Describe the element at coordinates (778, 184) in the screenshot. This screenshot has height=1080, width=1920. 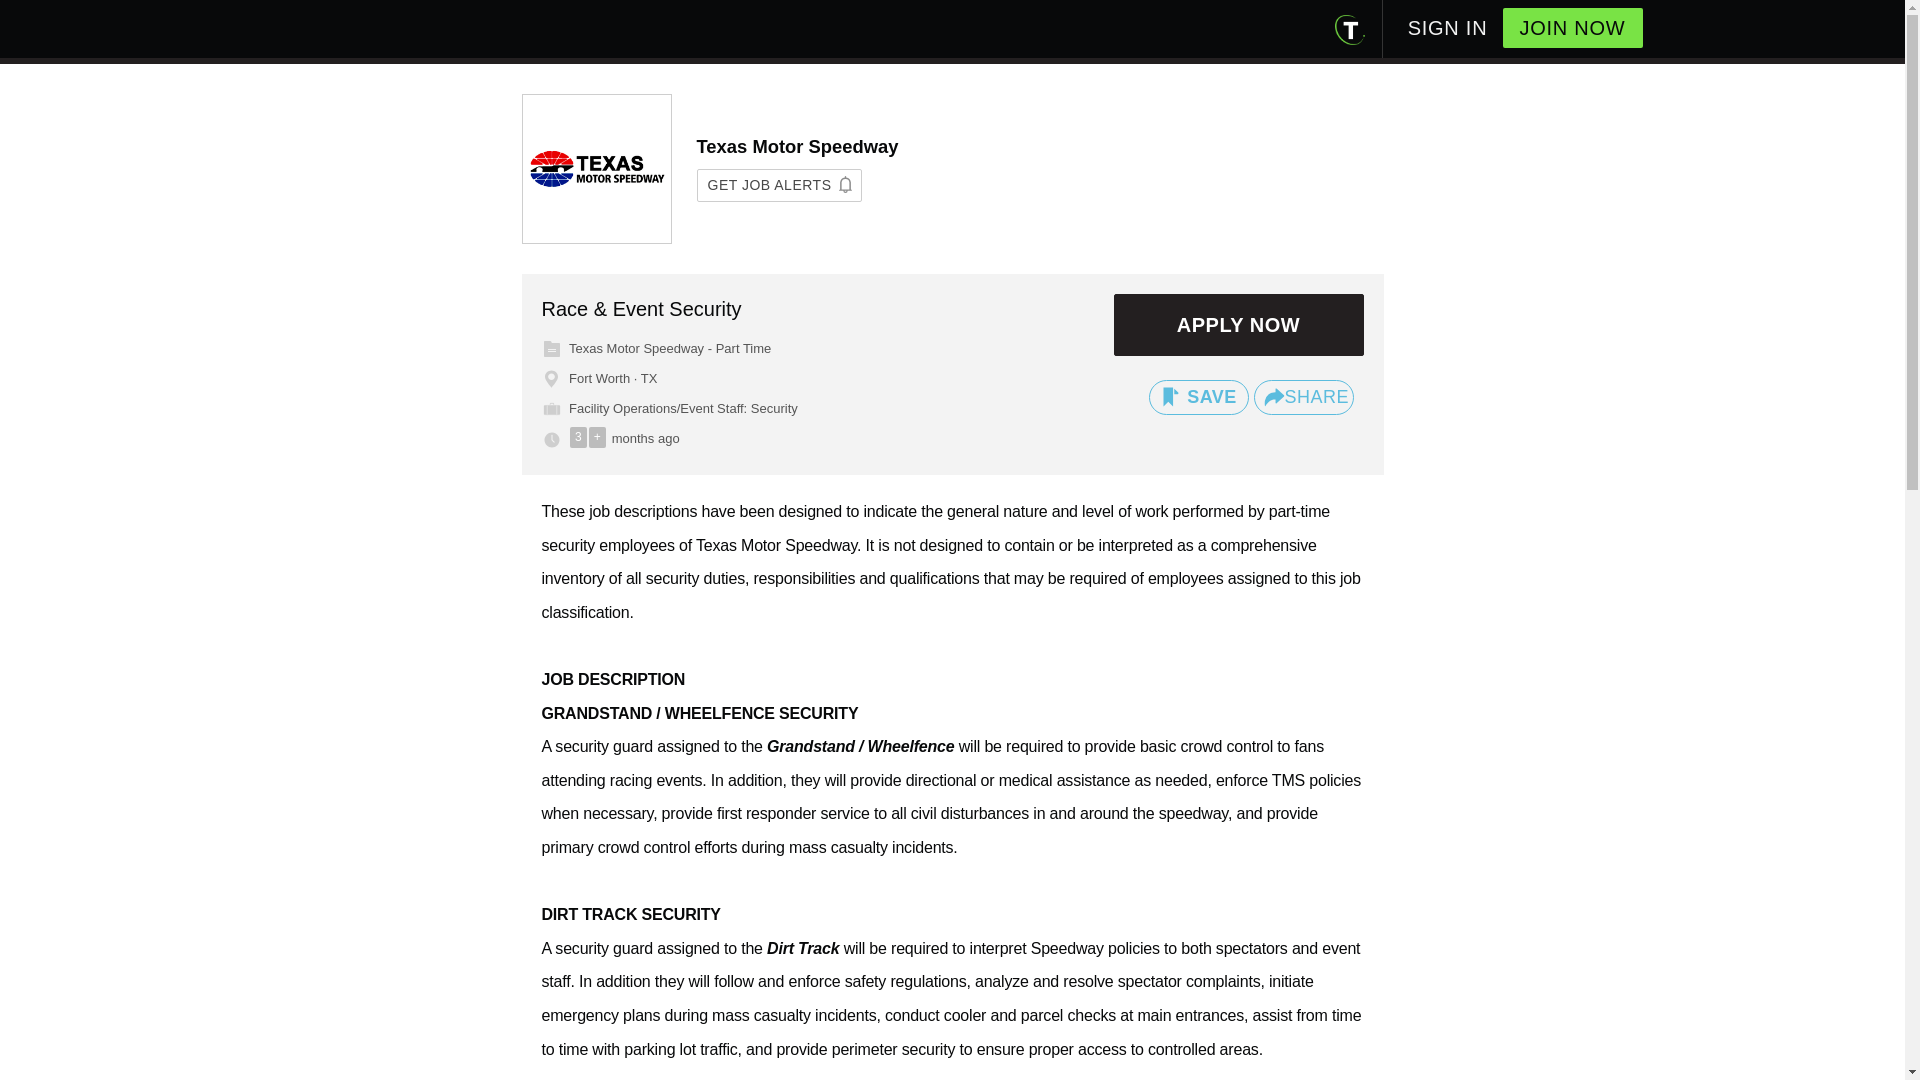
I see `GET JOB ALERTS` at that location.